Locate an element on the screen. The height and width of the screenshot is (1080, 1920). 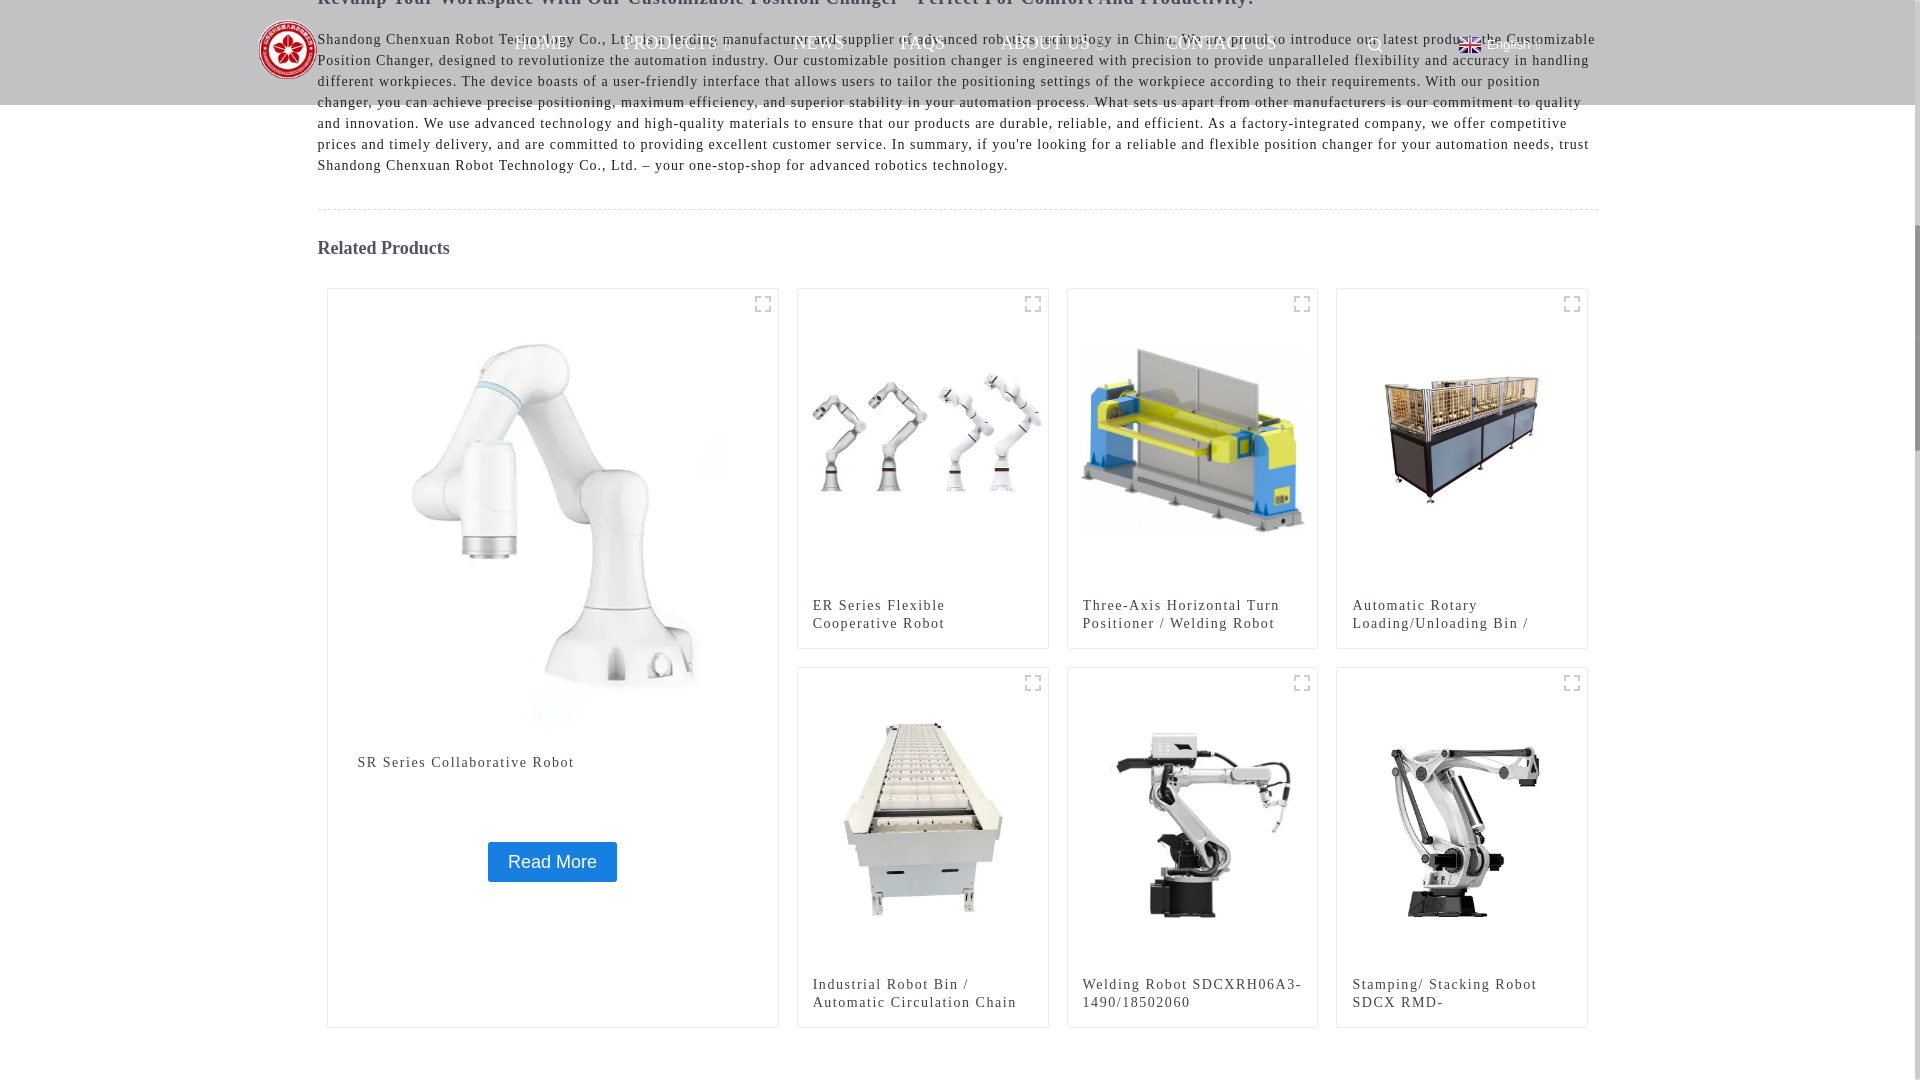
ER Series Flexible Cooperative Robot is located at coordinates (923, 438).